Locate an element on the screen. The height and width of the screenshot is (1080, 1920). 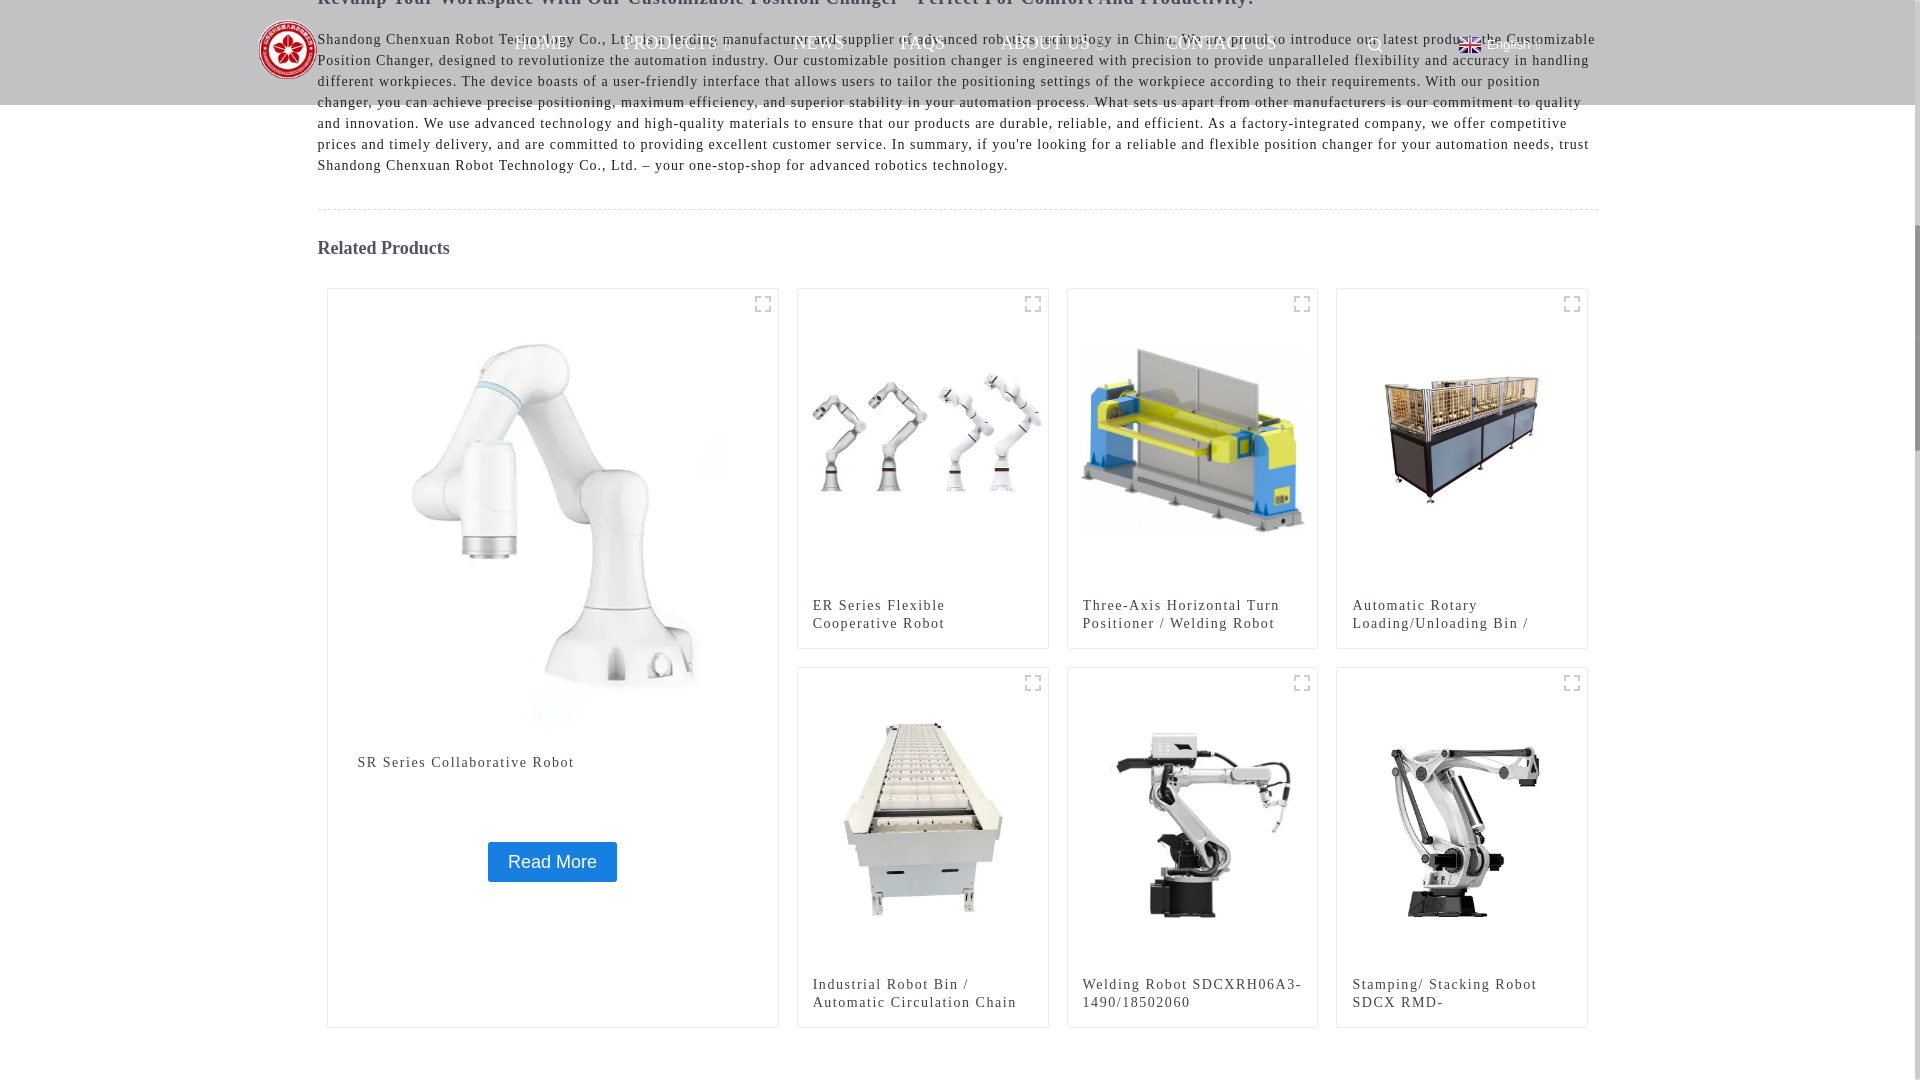
ER Series Flexible Cooperative Robot is located at coordinates (923, 438).